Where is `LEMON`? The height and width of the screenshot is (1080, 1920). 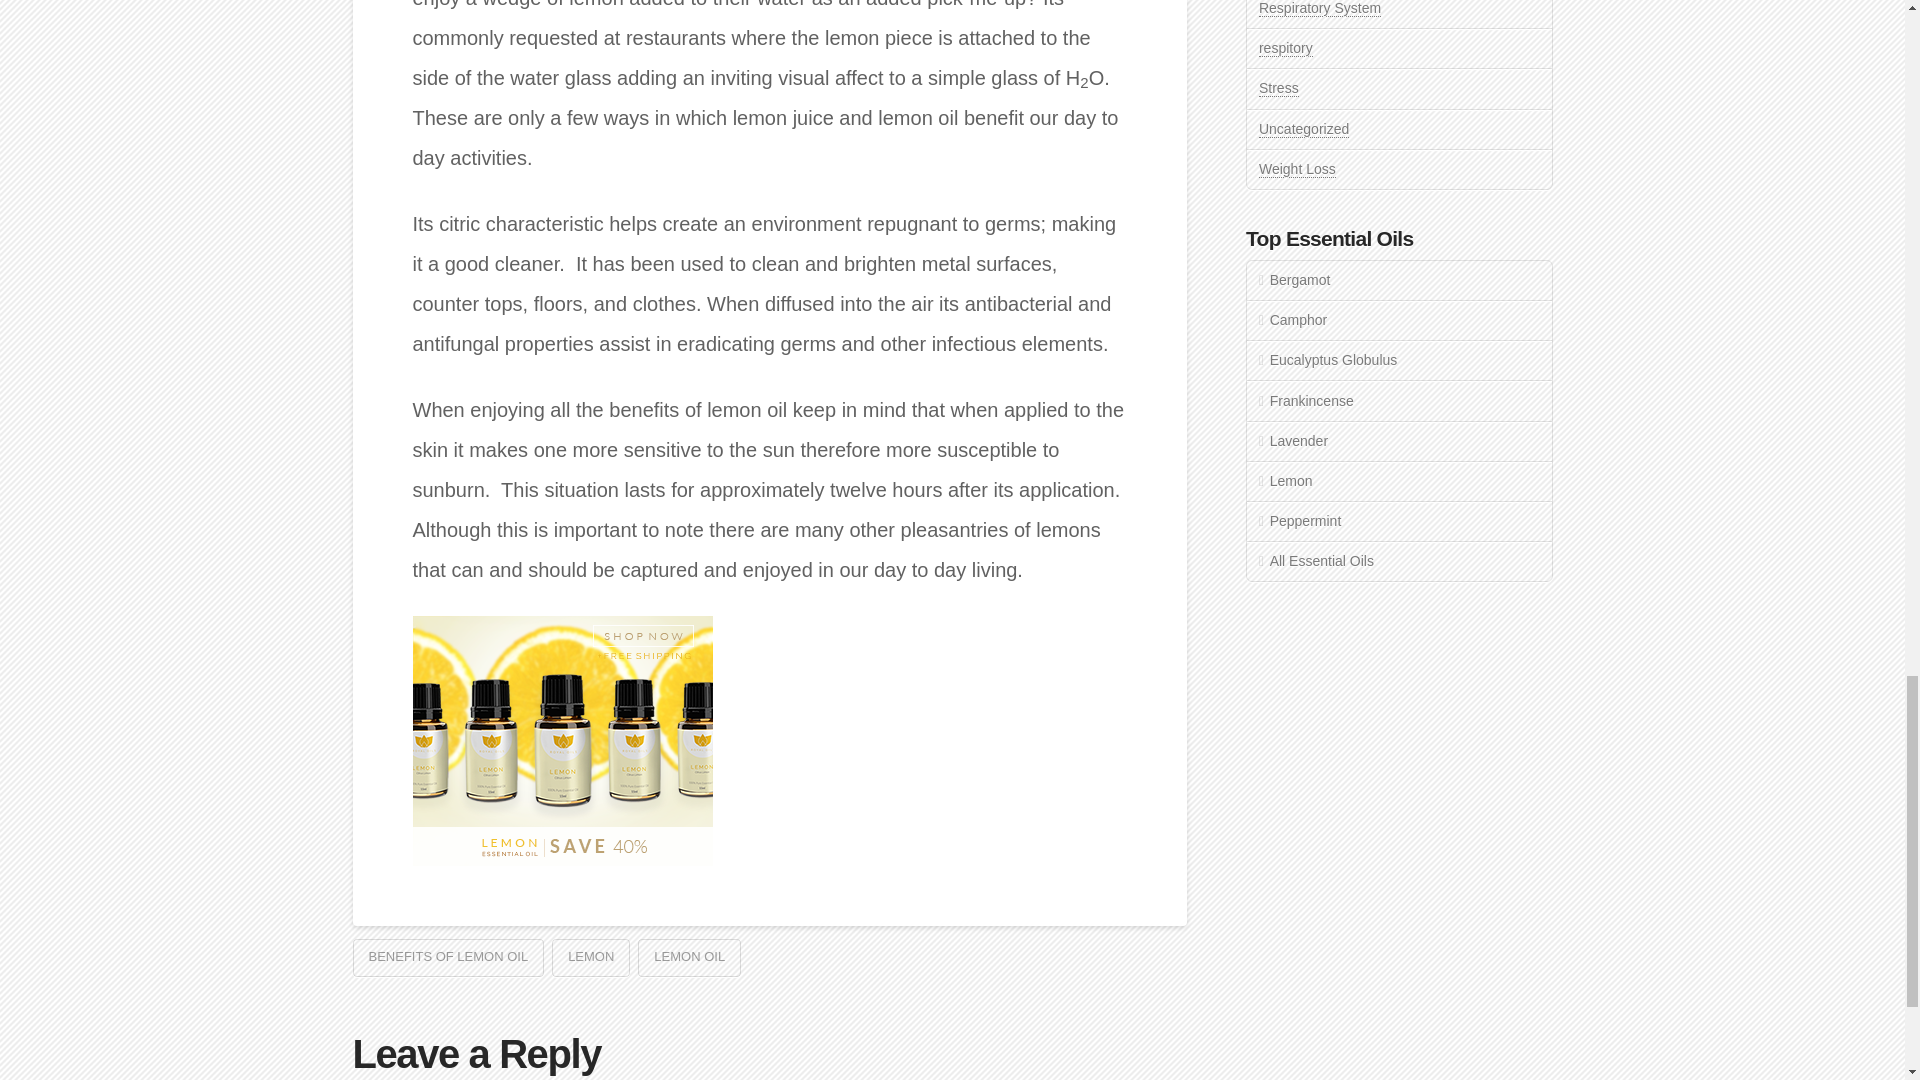 LEMON is located at coordinates (590, 958).